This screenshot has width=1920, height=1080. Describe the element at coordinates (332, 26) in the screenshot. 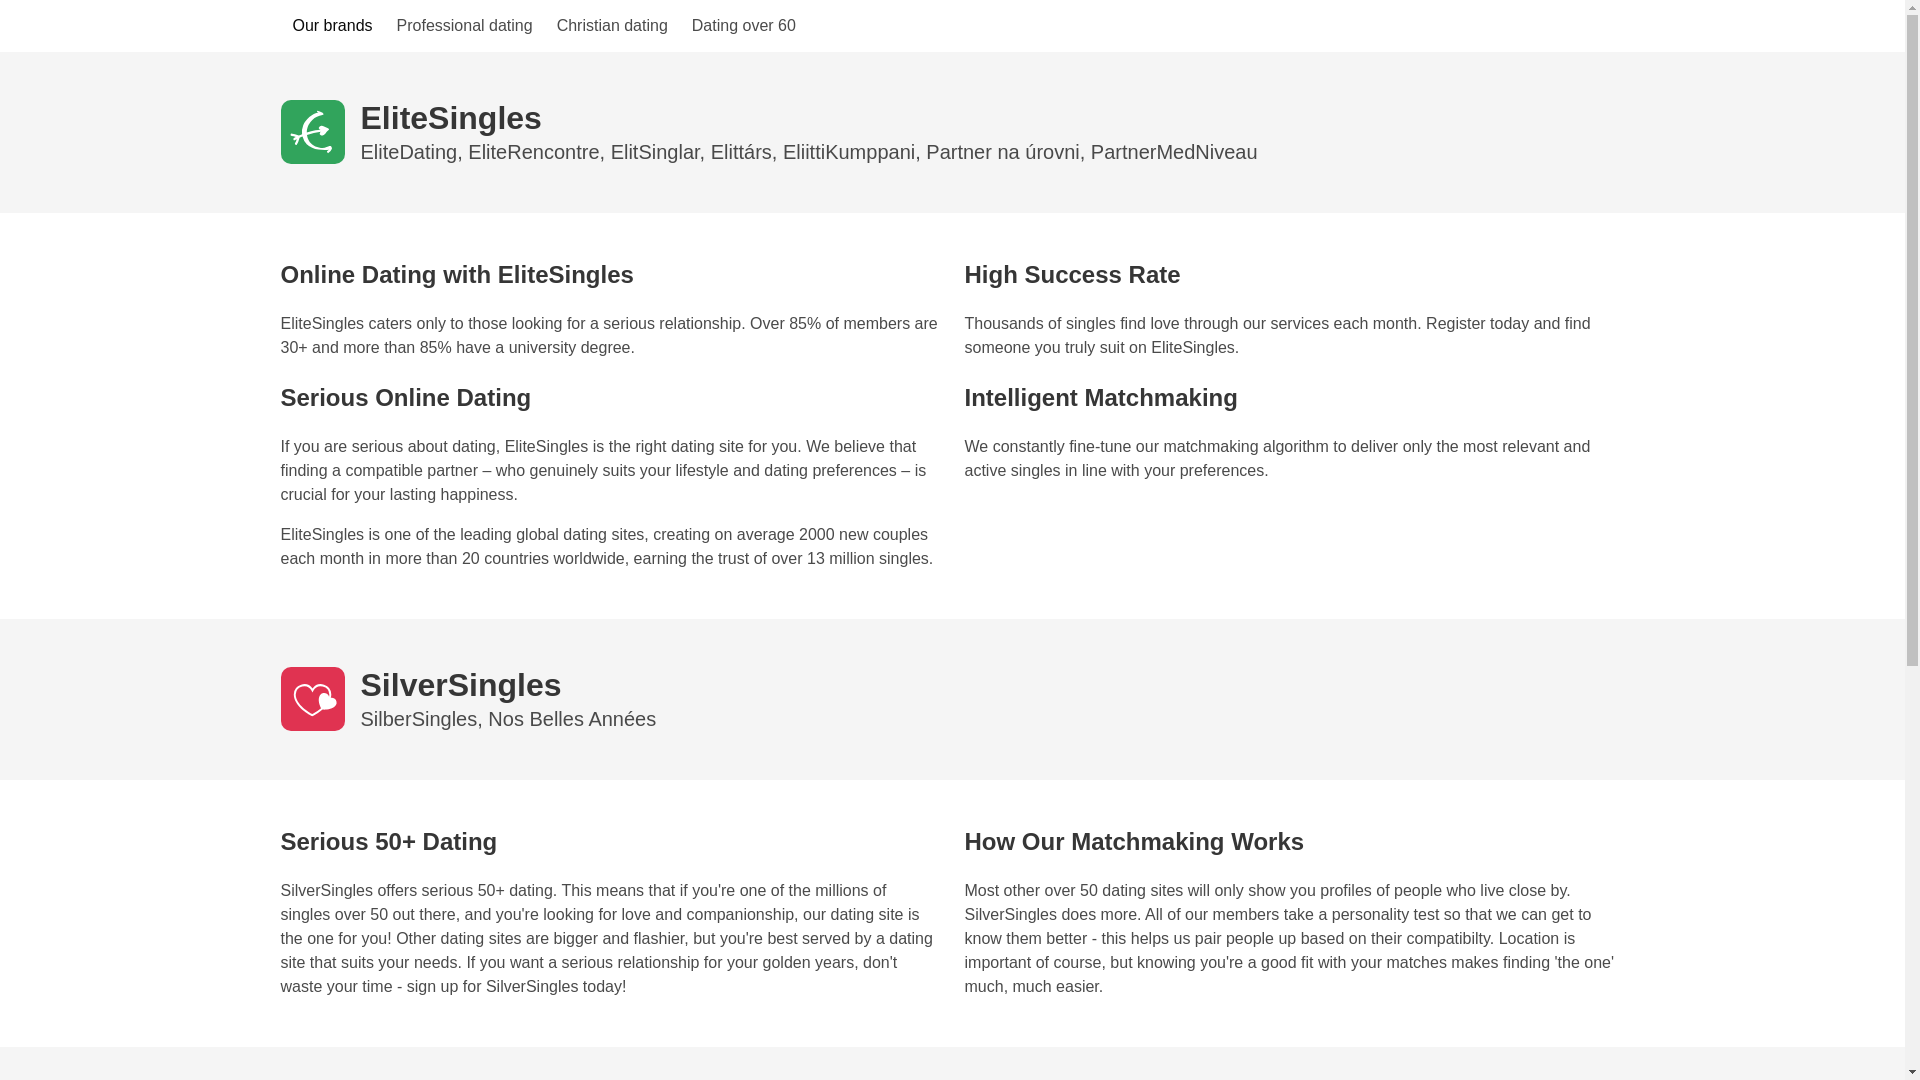

I see `Our brands` at that location.